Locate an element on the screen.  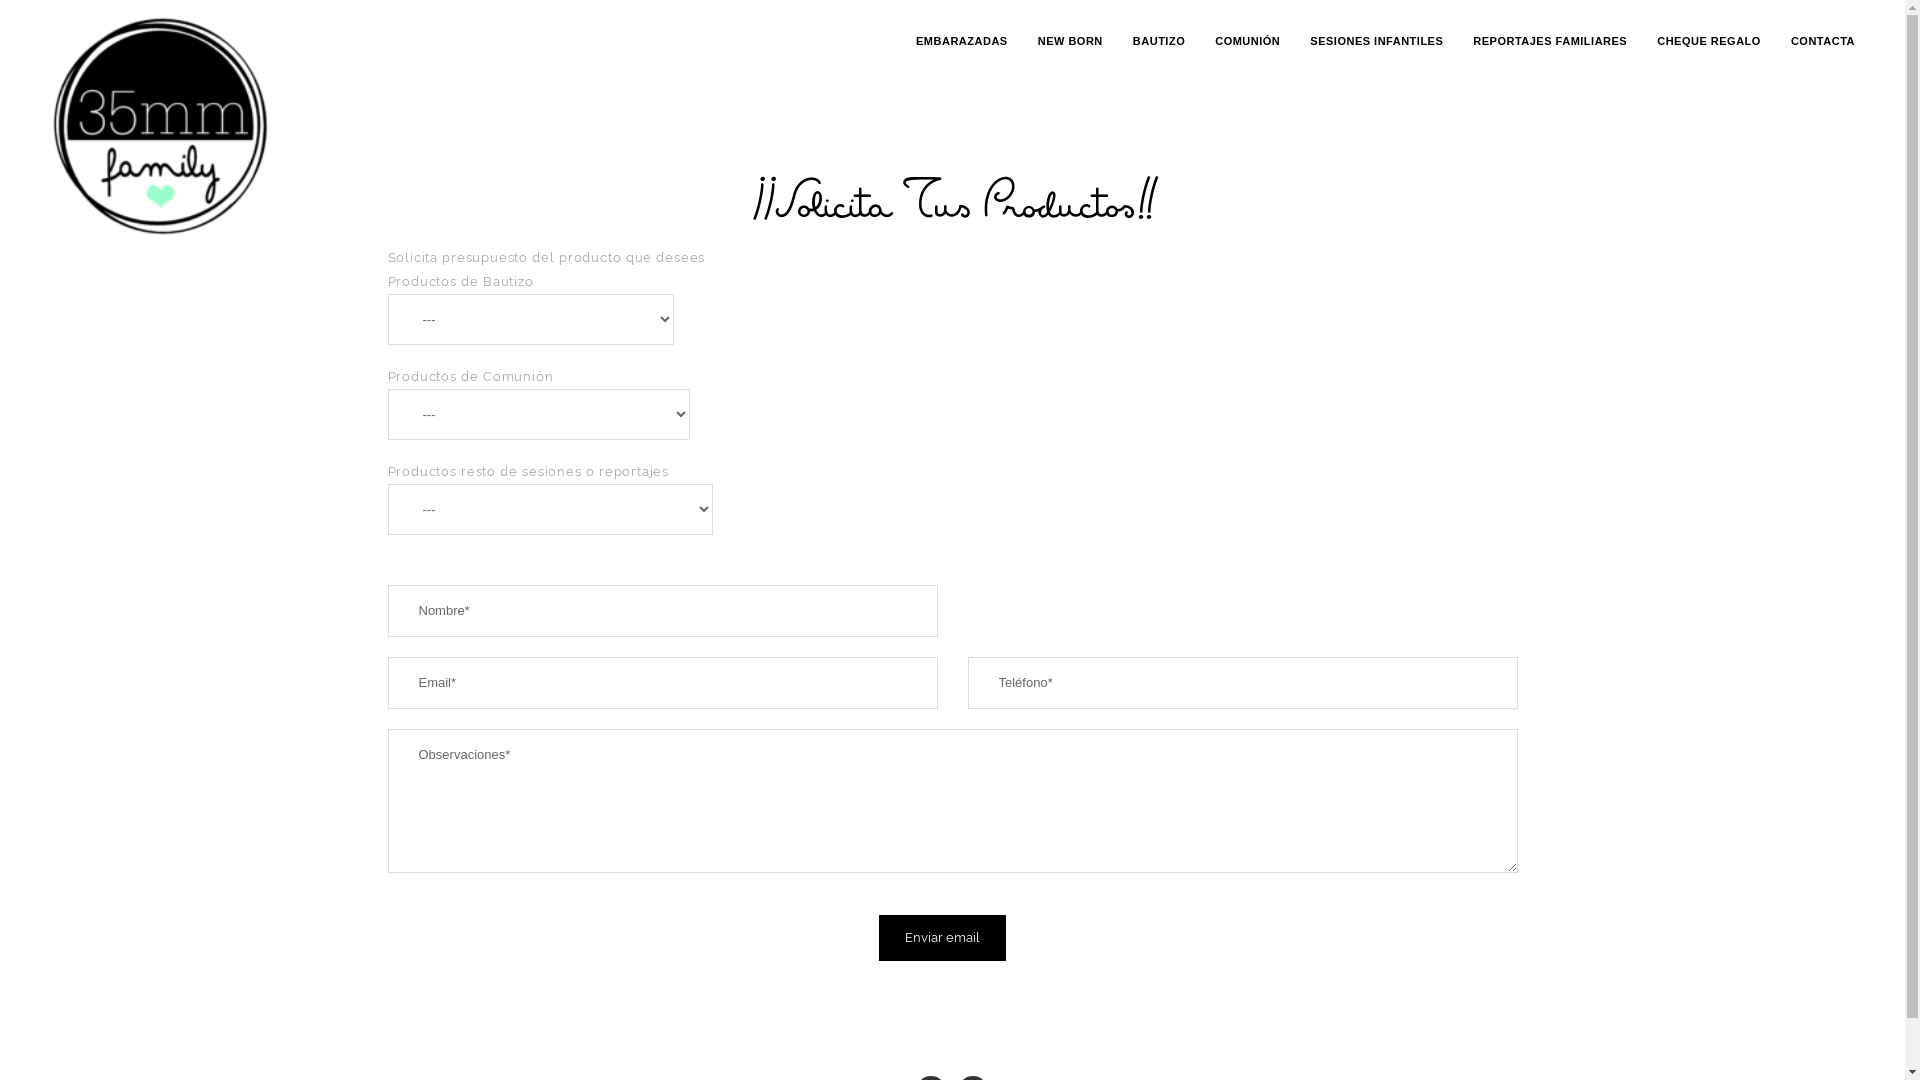
BAUTIZO is located at coordinates (1159, 41).